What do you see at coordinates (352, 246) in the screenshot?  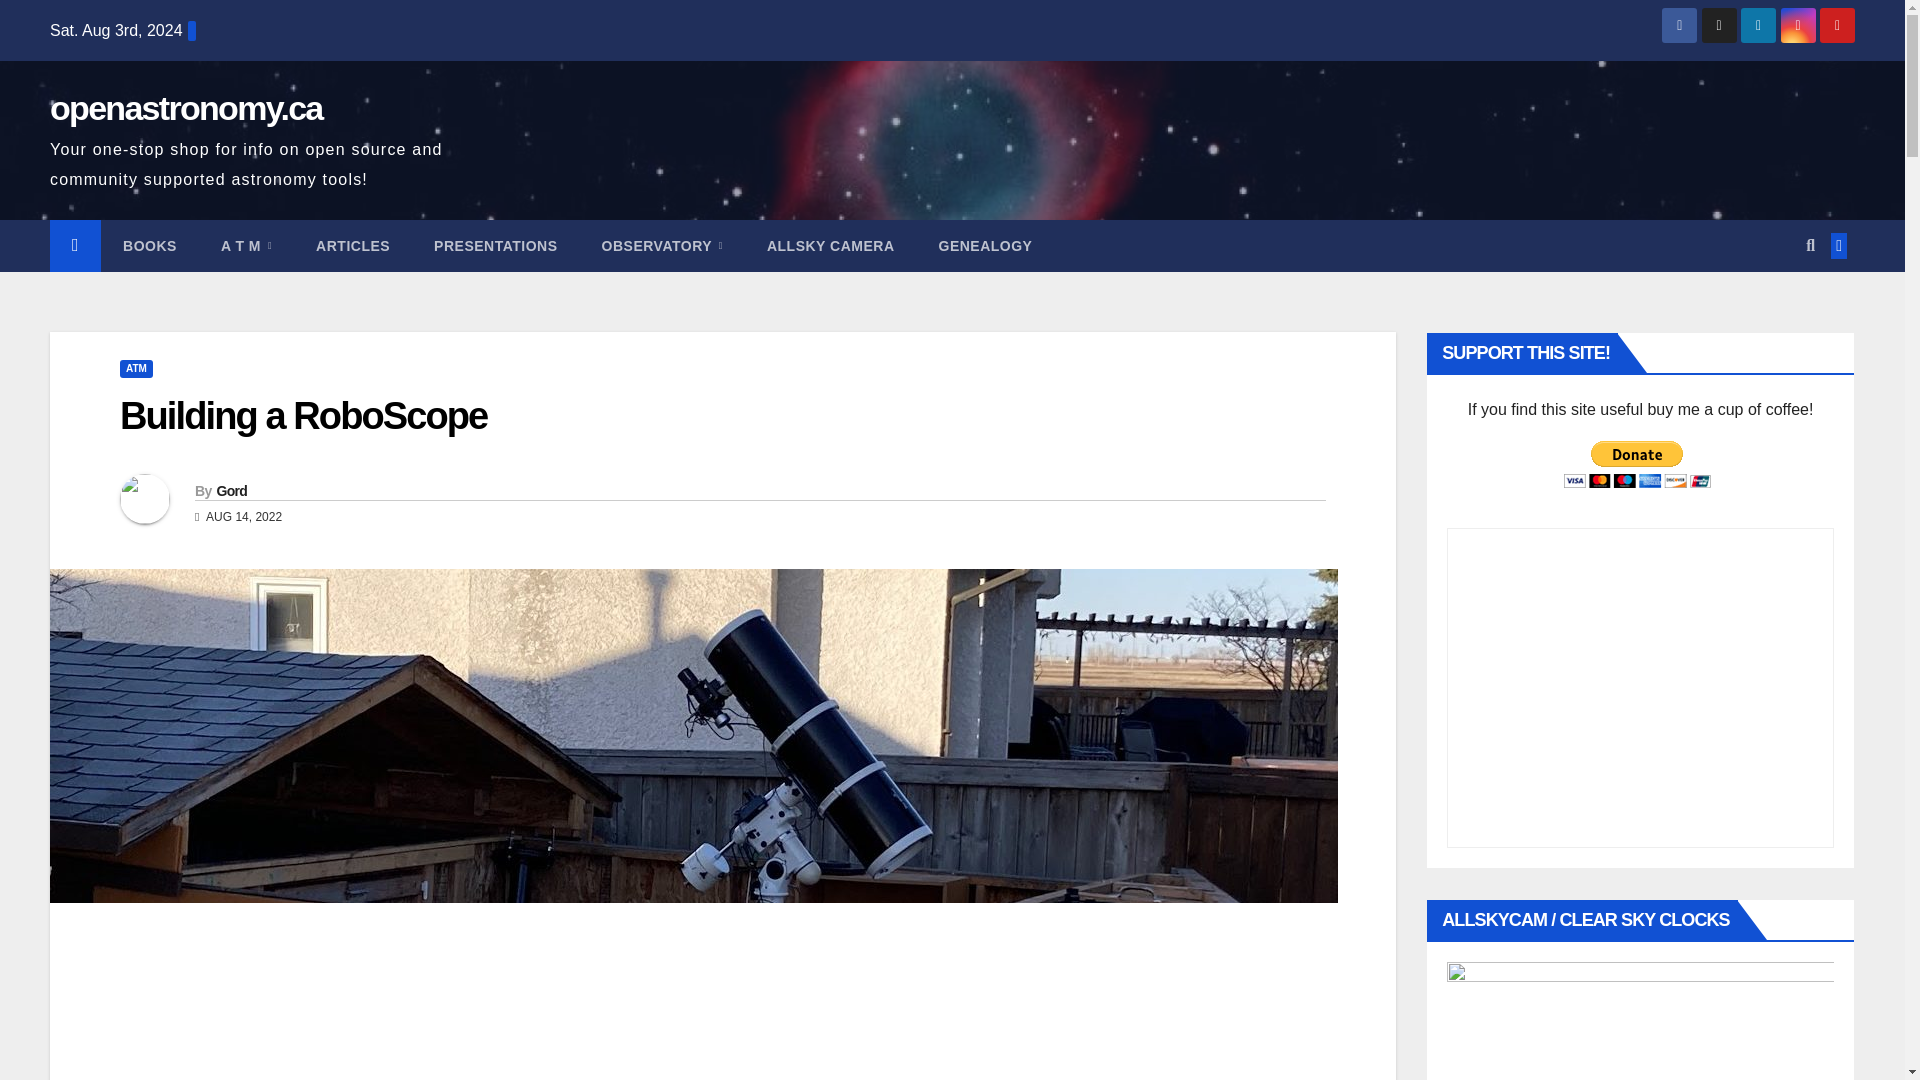 I see `Articles` at bounding box center [352, 246].